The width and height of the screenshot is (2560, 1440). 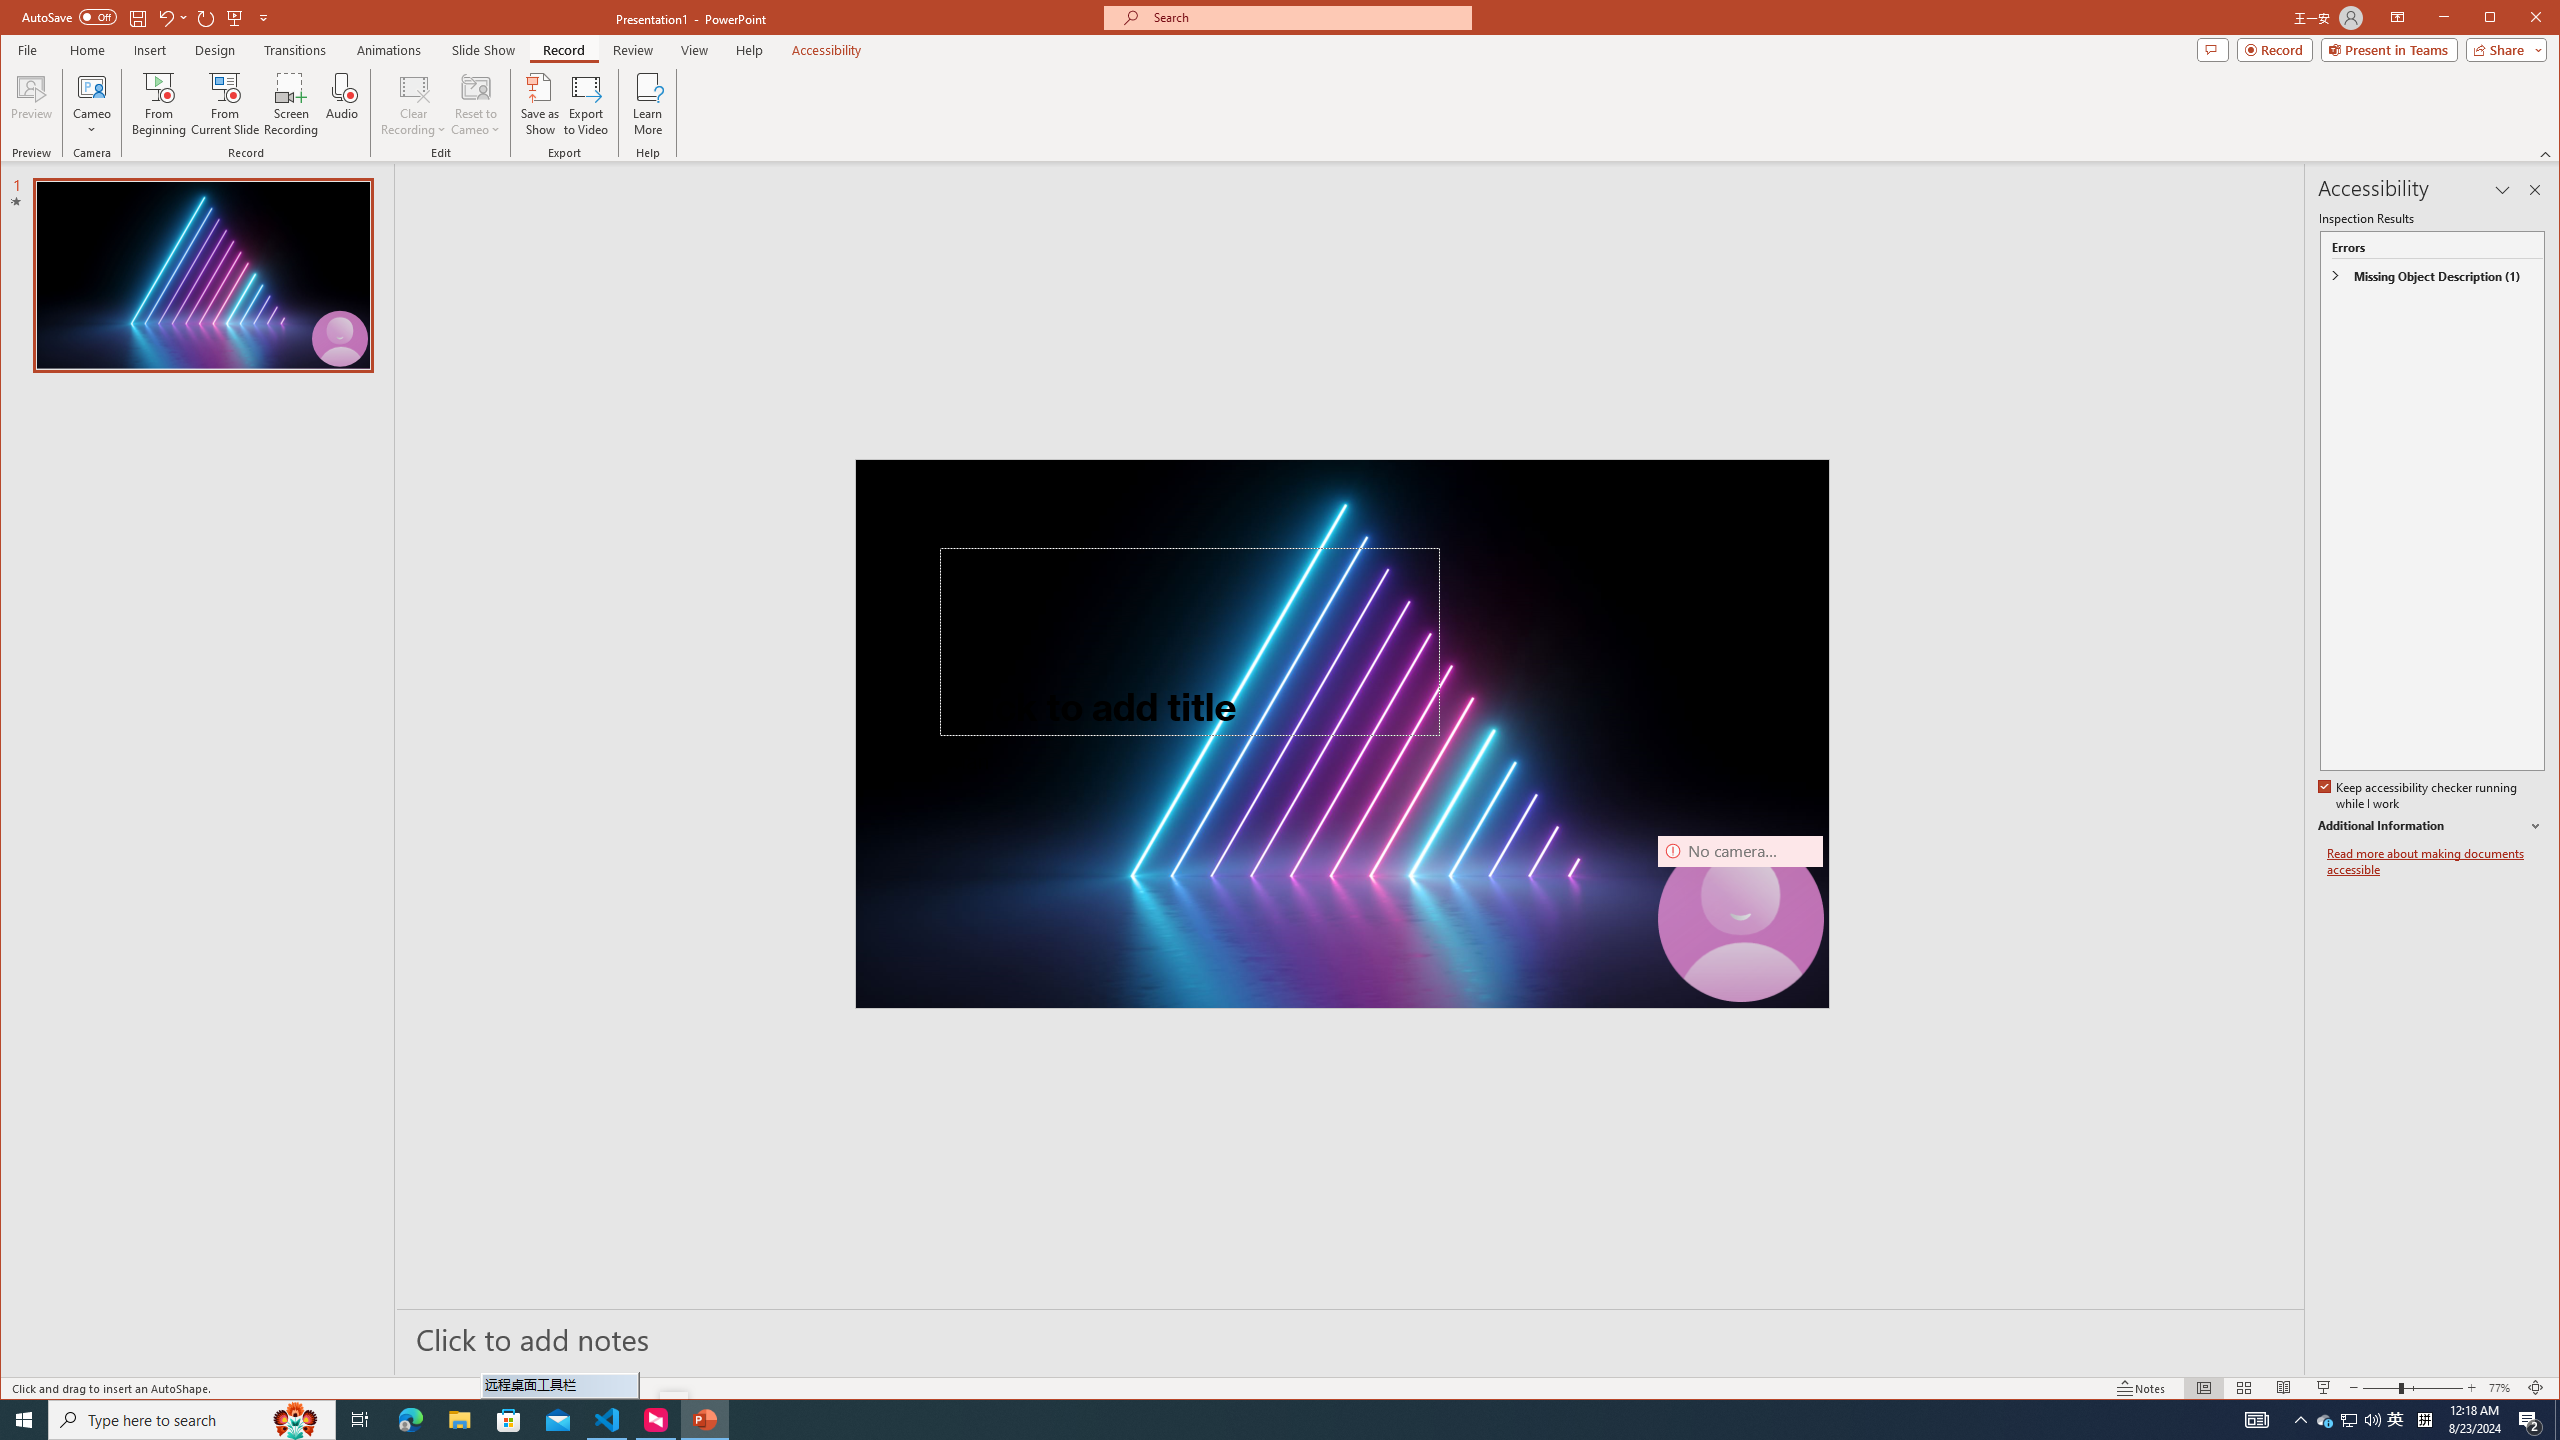 What do you see at coordinates (2557, 1420) in the screenshot?
I see `Start` at bounding box center [2557, 1420].